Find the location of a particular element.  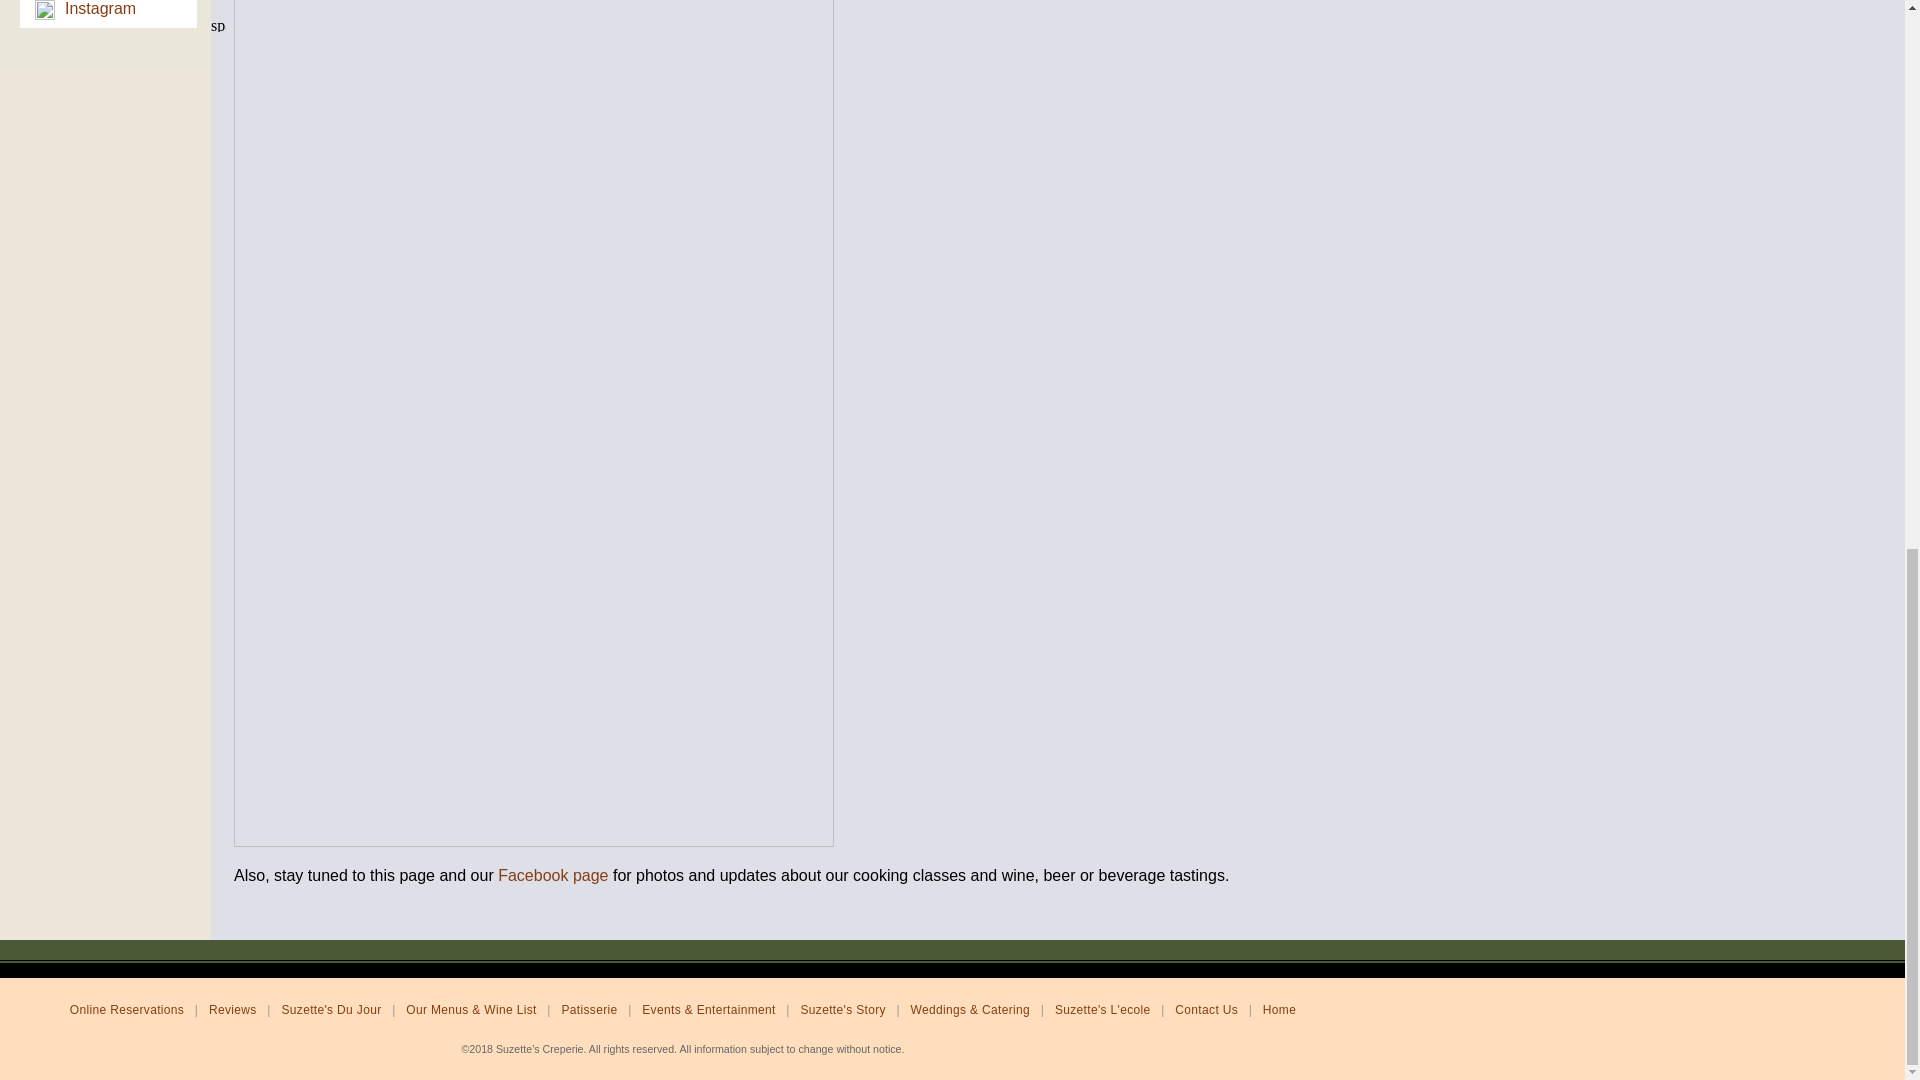

Suzette's L'ecole is located at coordinates (1102, 1010).